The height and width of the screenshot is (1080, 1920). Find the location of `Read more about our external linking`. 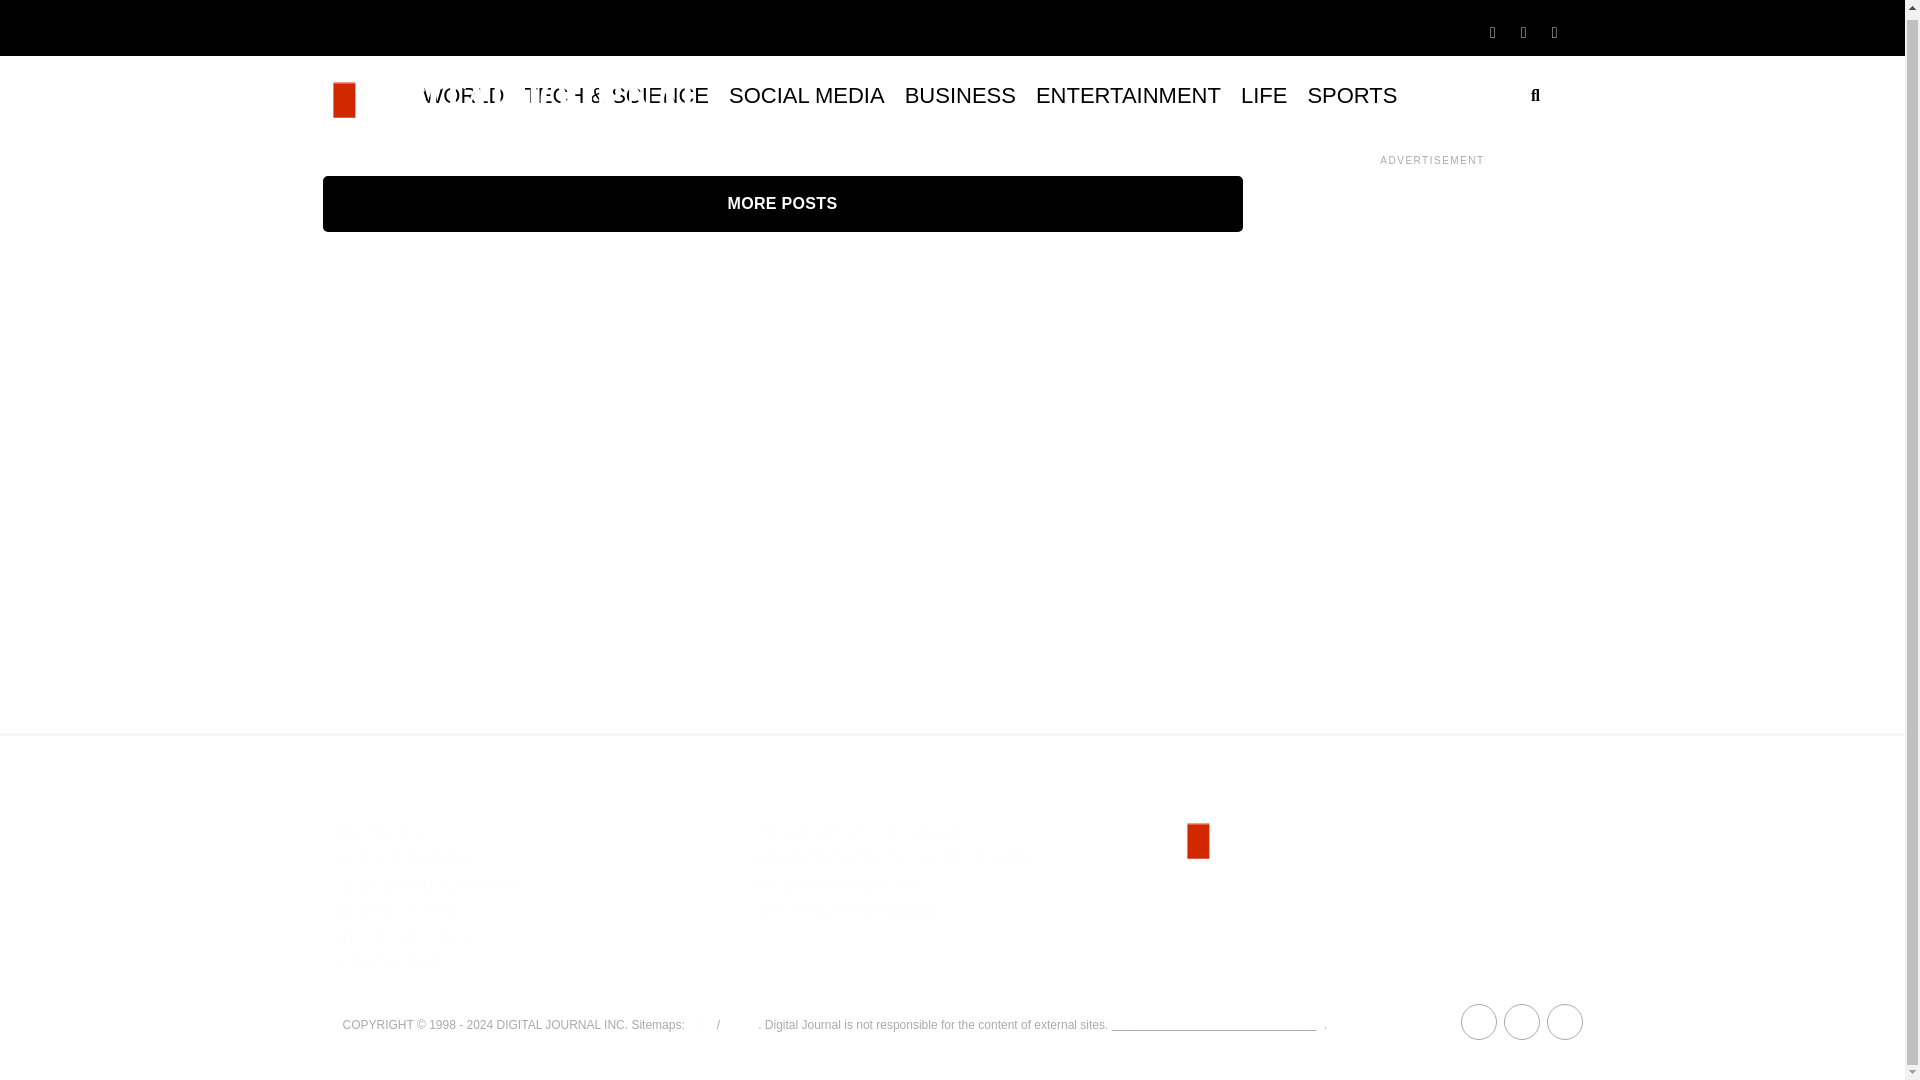

Read more about our external linking is located at coordinates (1218, 1024).